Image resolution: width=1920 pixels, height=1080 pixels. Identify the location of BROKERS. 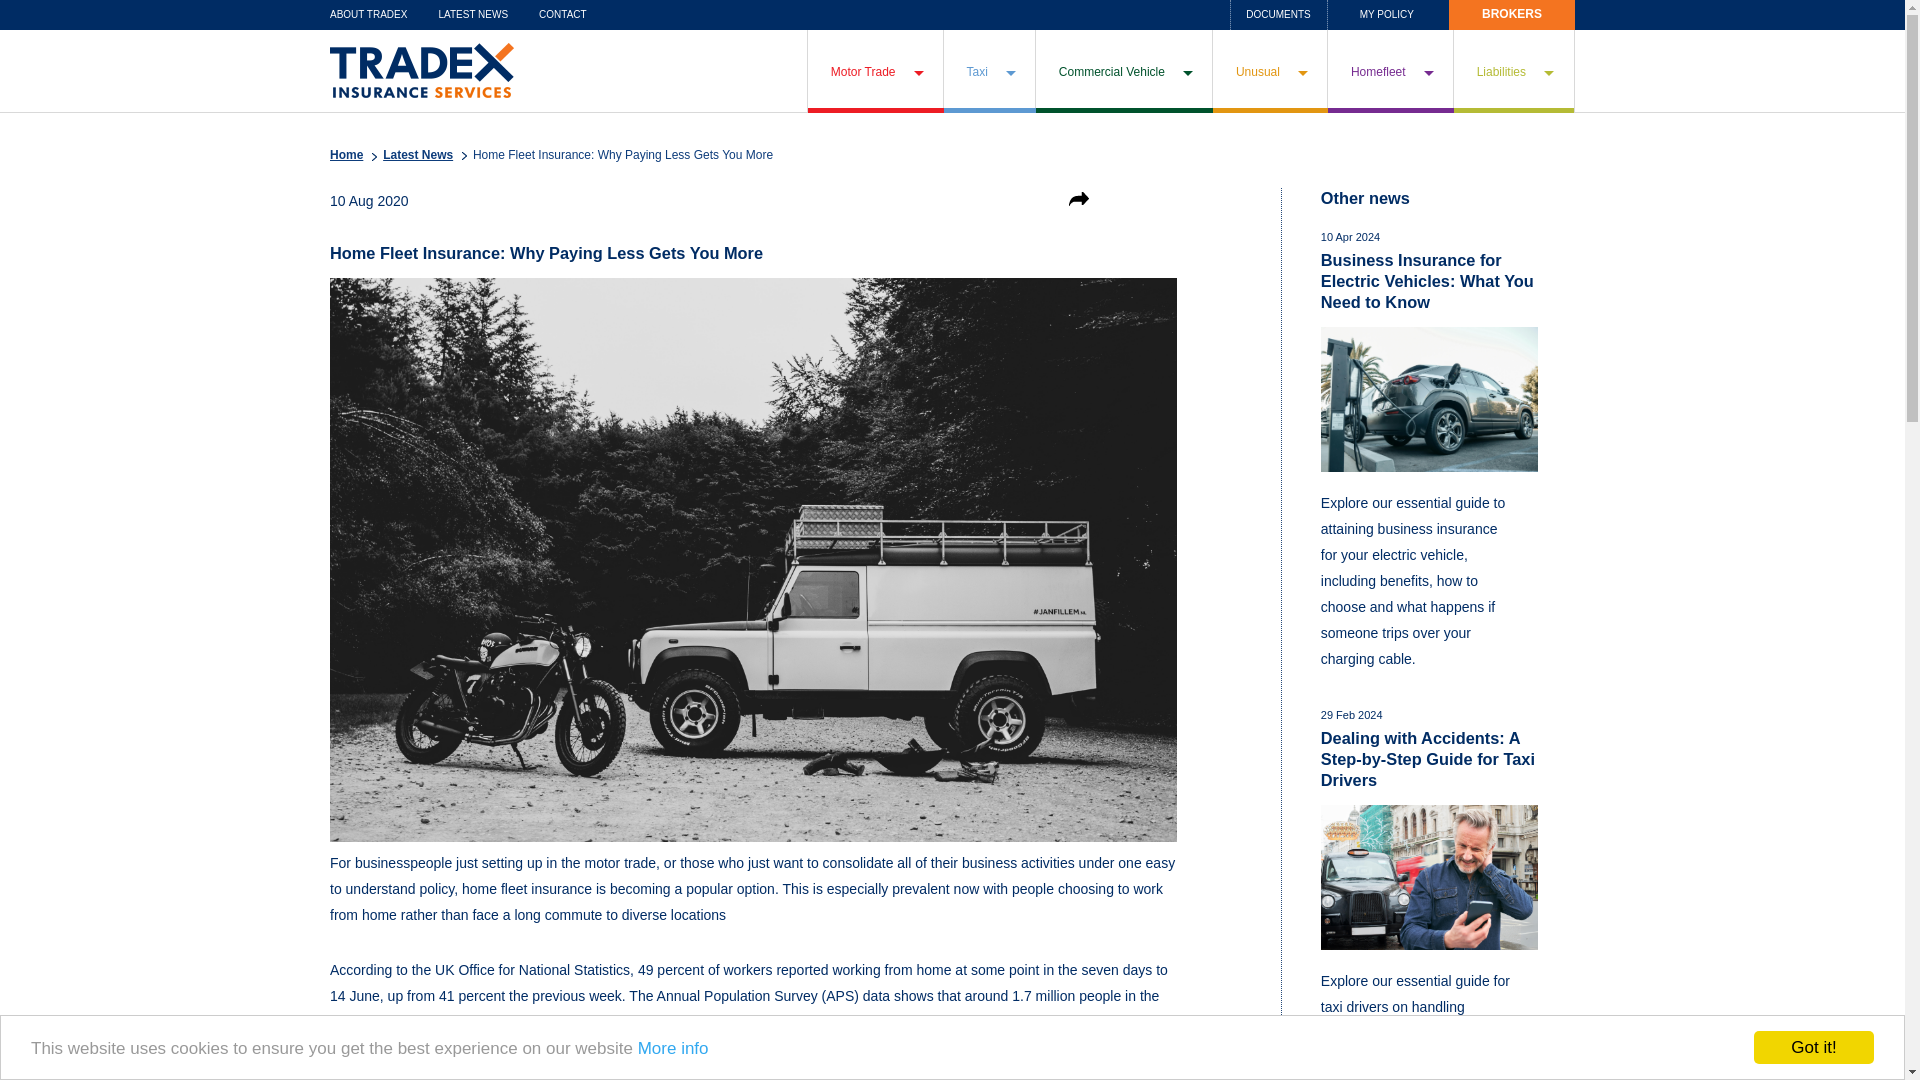
(1512, 15).